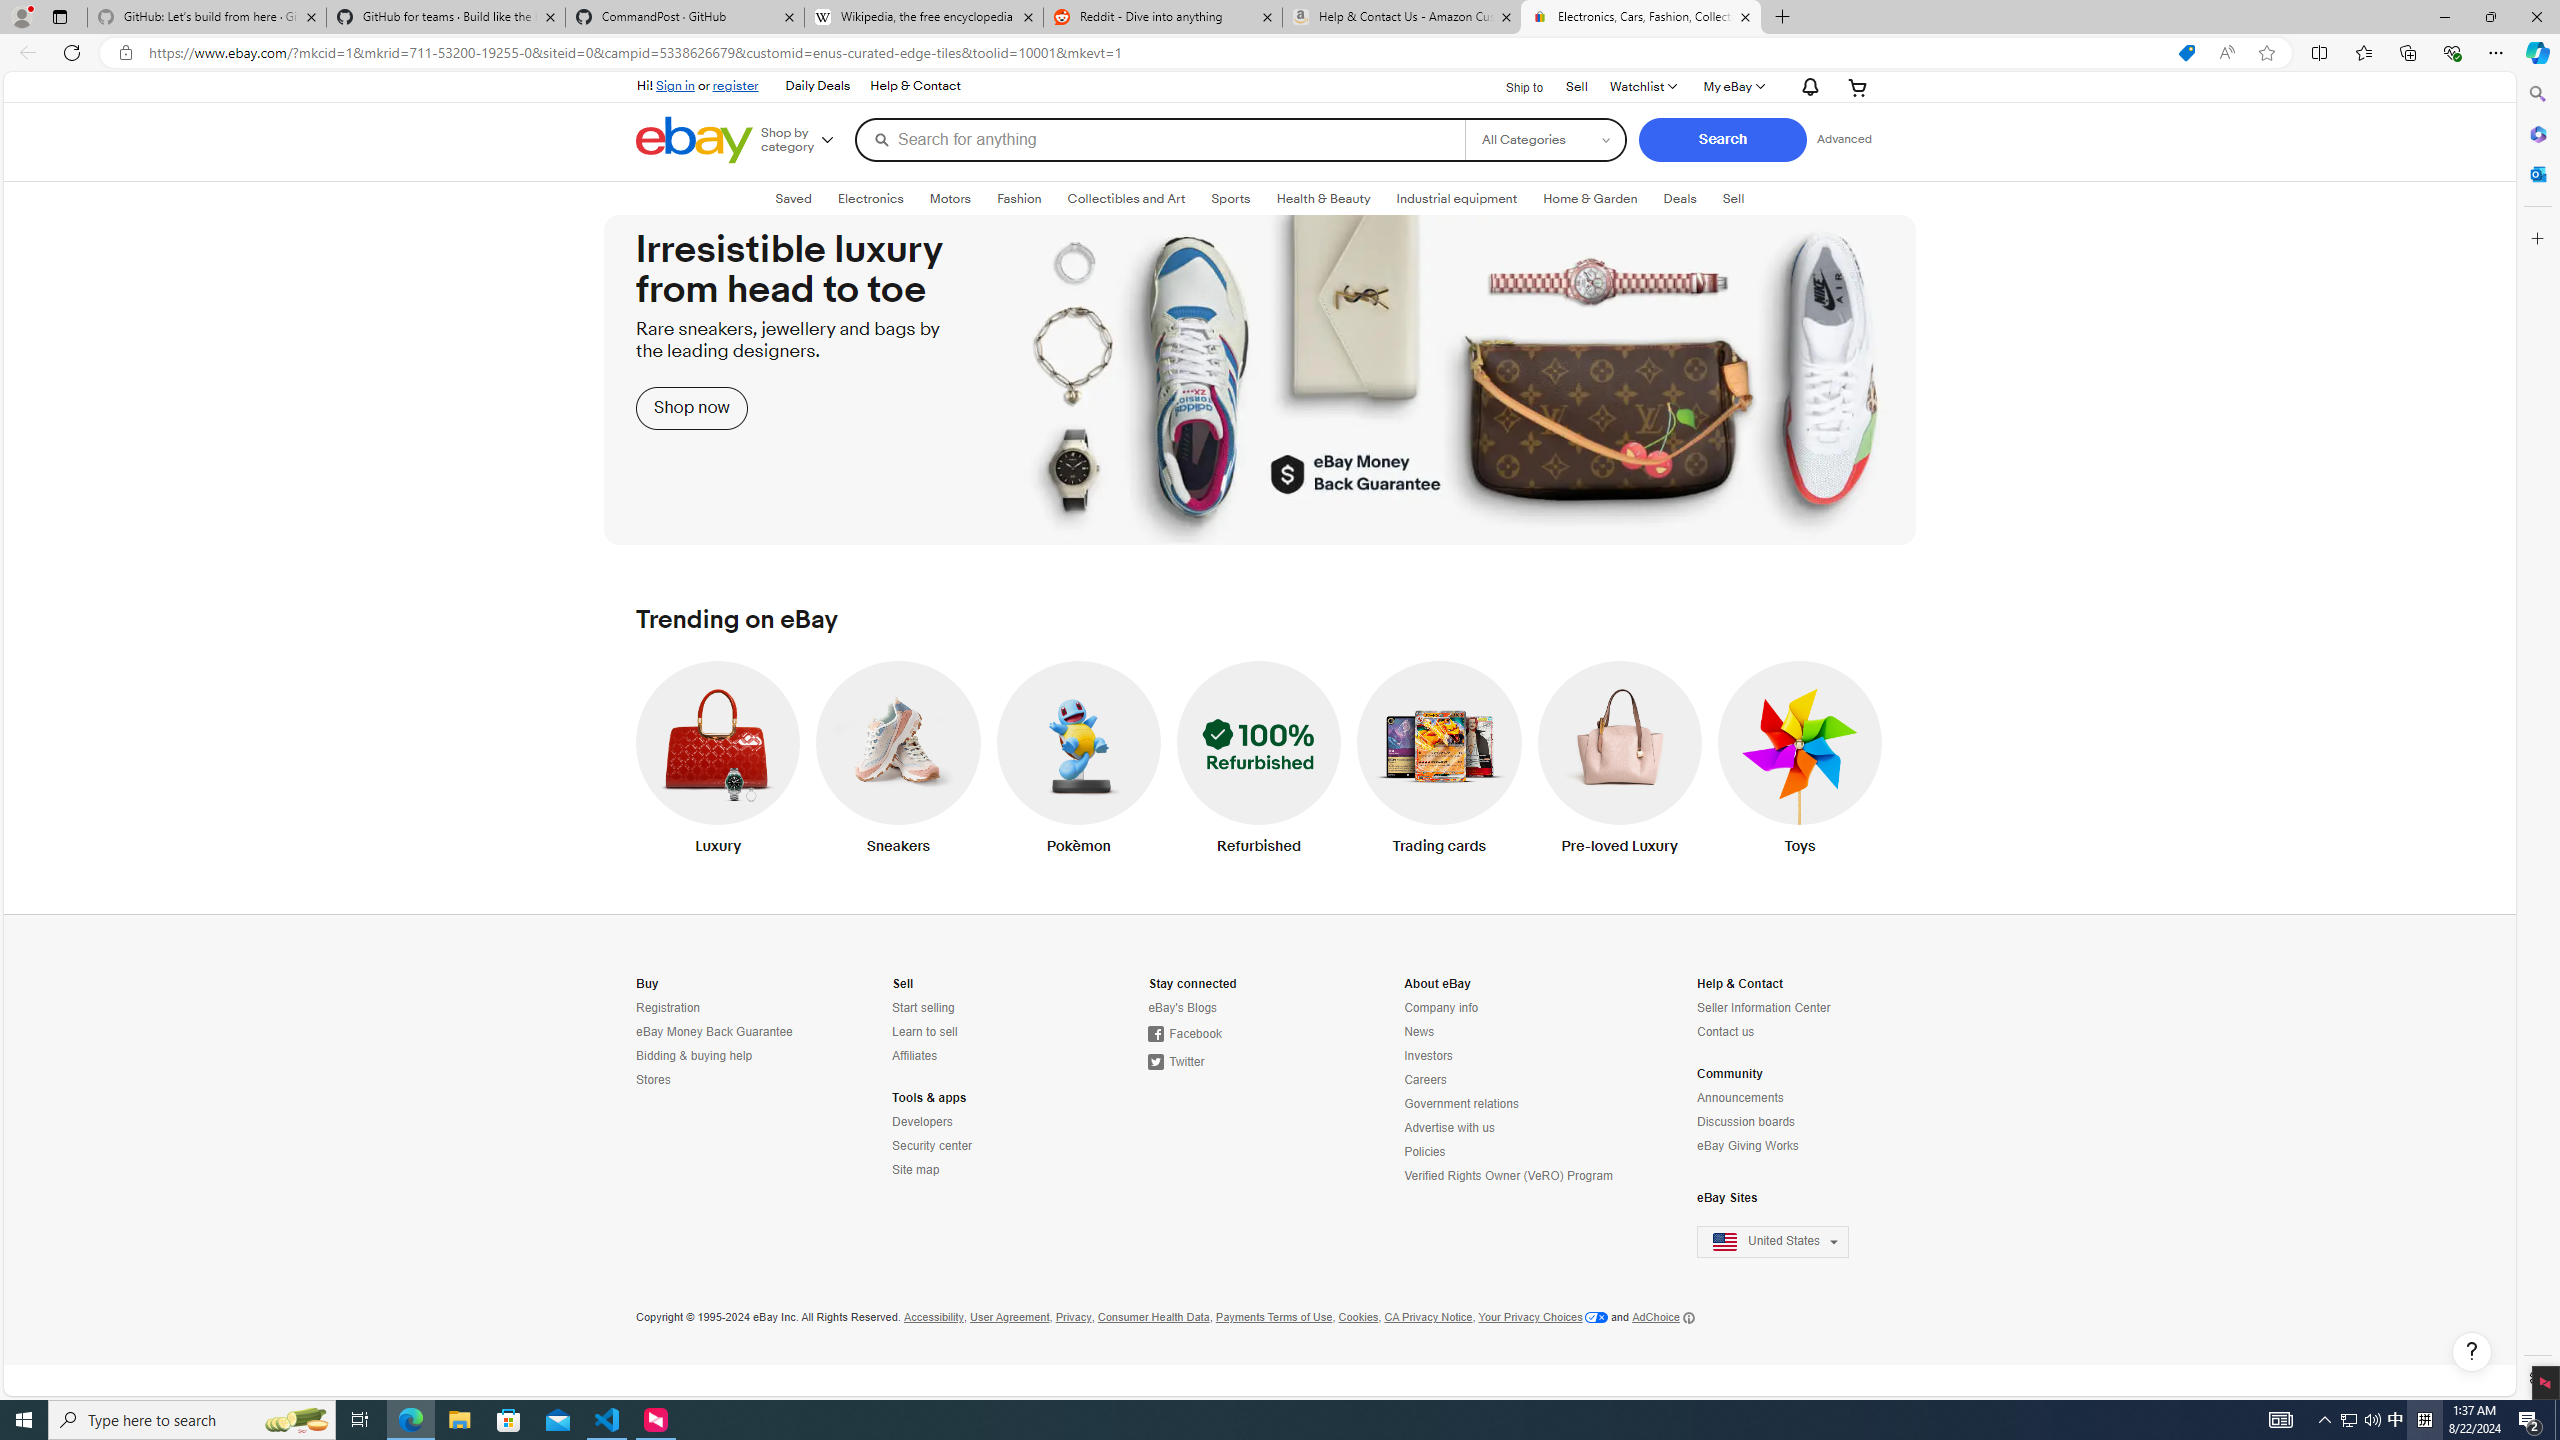 This screenshot has width=2560, height=1440. Describe the element at coordinates (870, 198) in the screenshot. I see `ElectronicsExpand: Electronics` at that location.